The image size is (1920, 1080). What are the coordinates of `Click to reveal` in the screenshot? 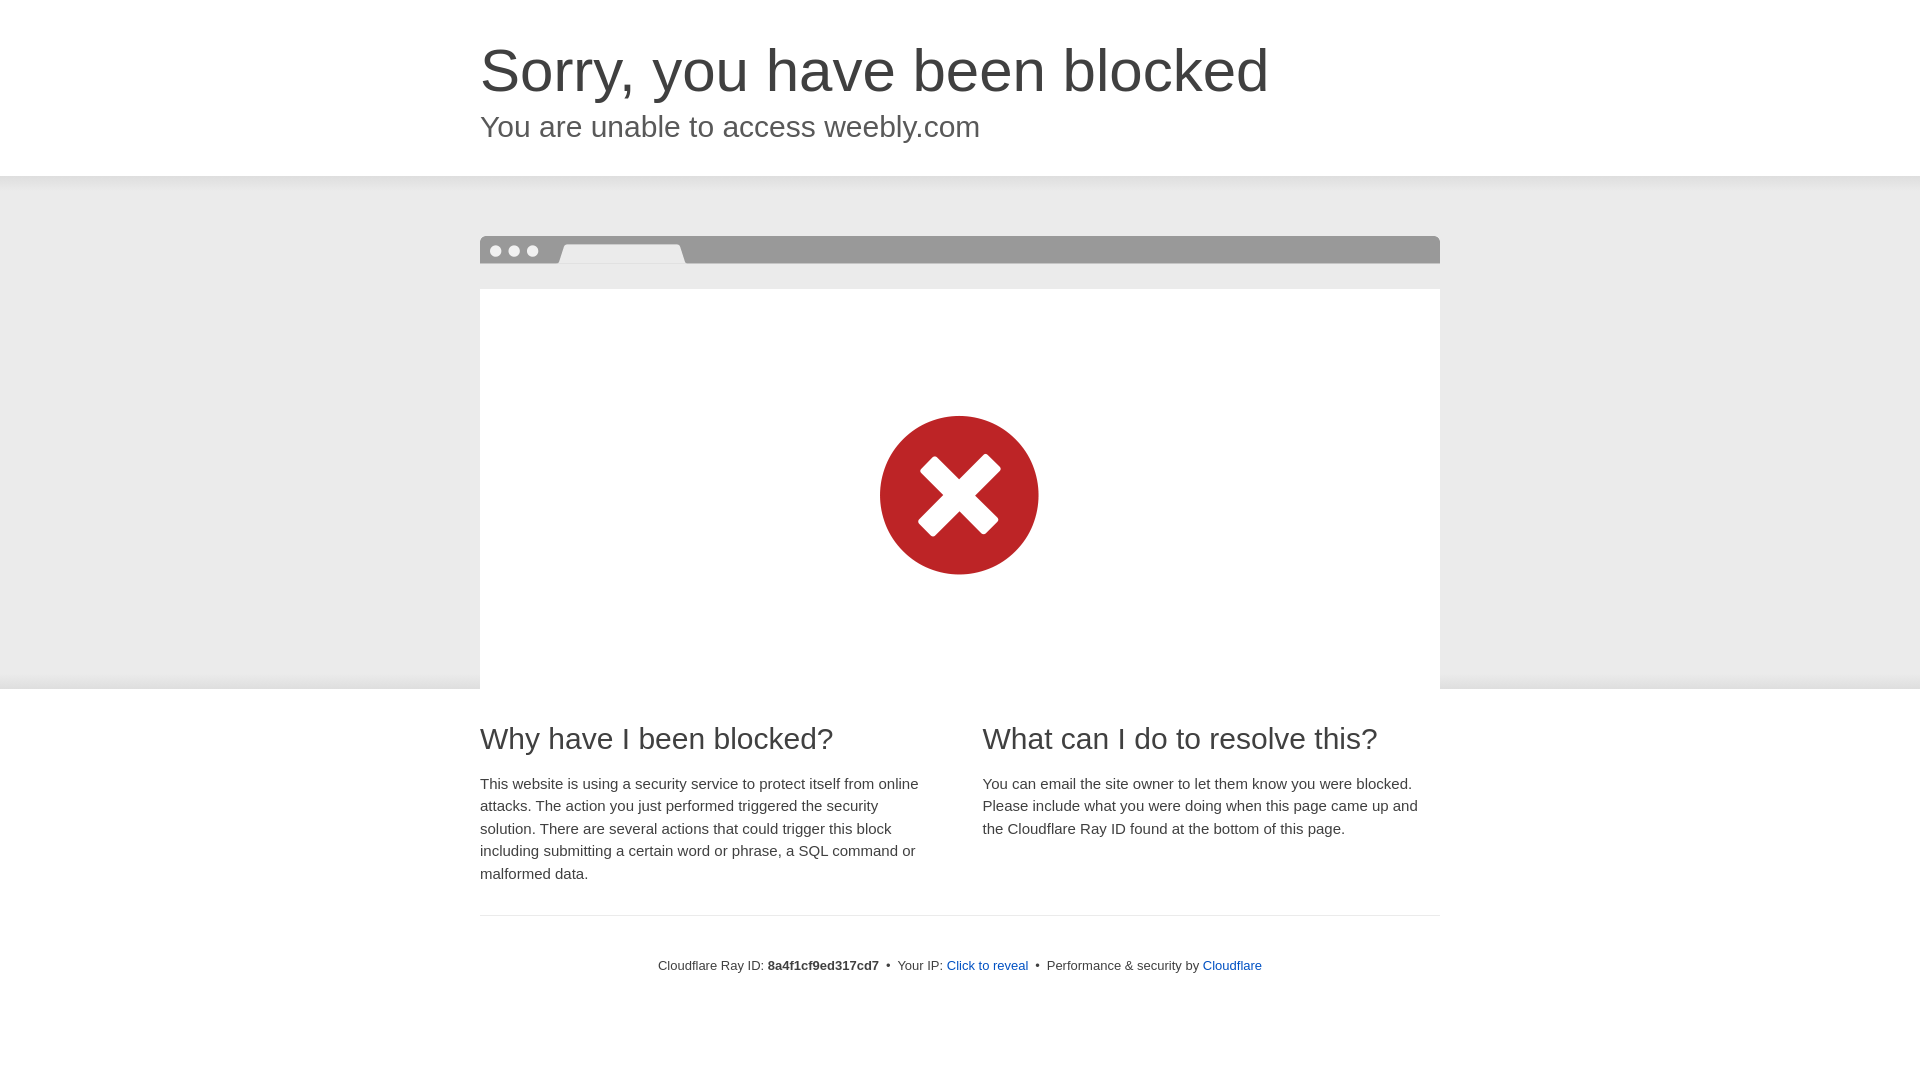 It's located at (988, 966).